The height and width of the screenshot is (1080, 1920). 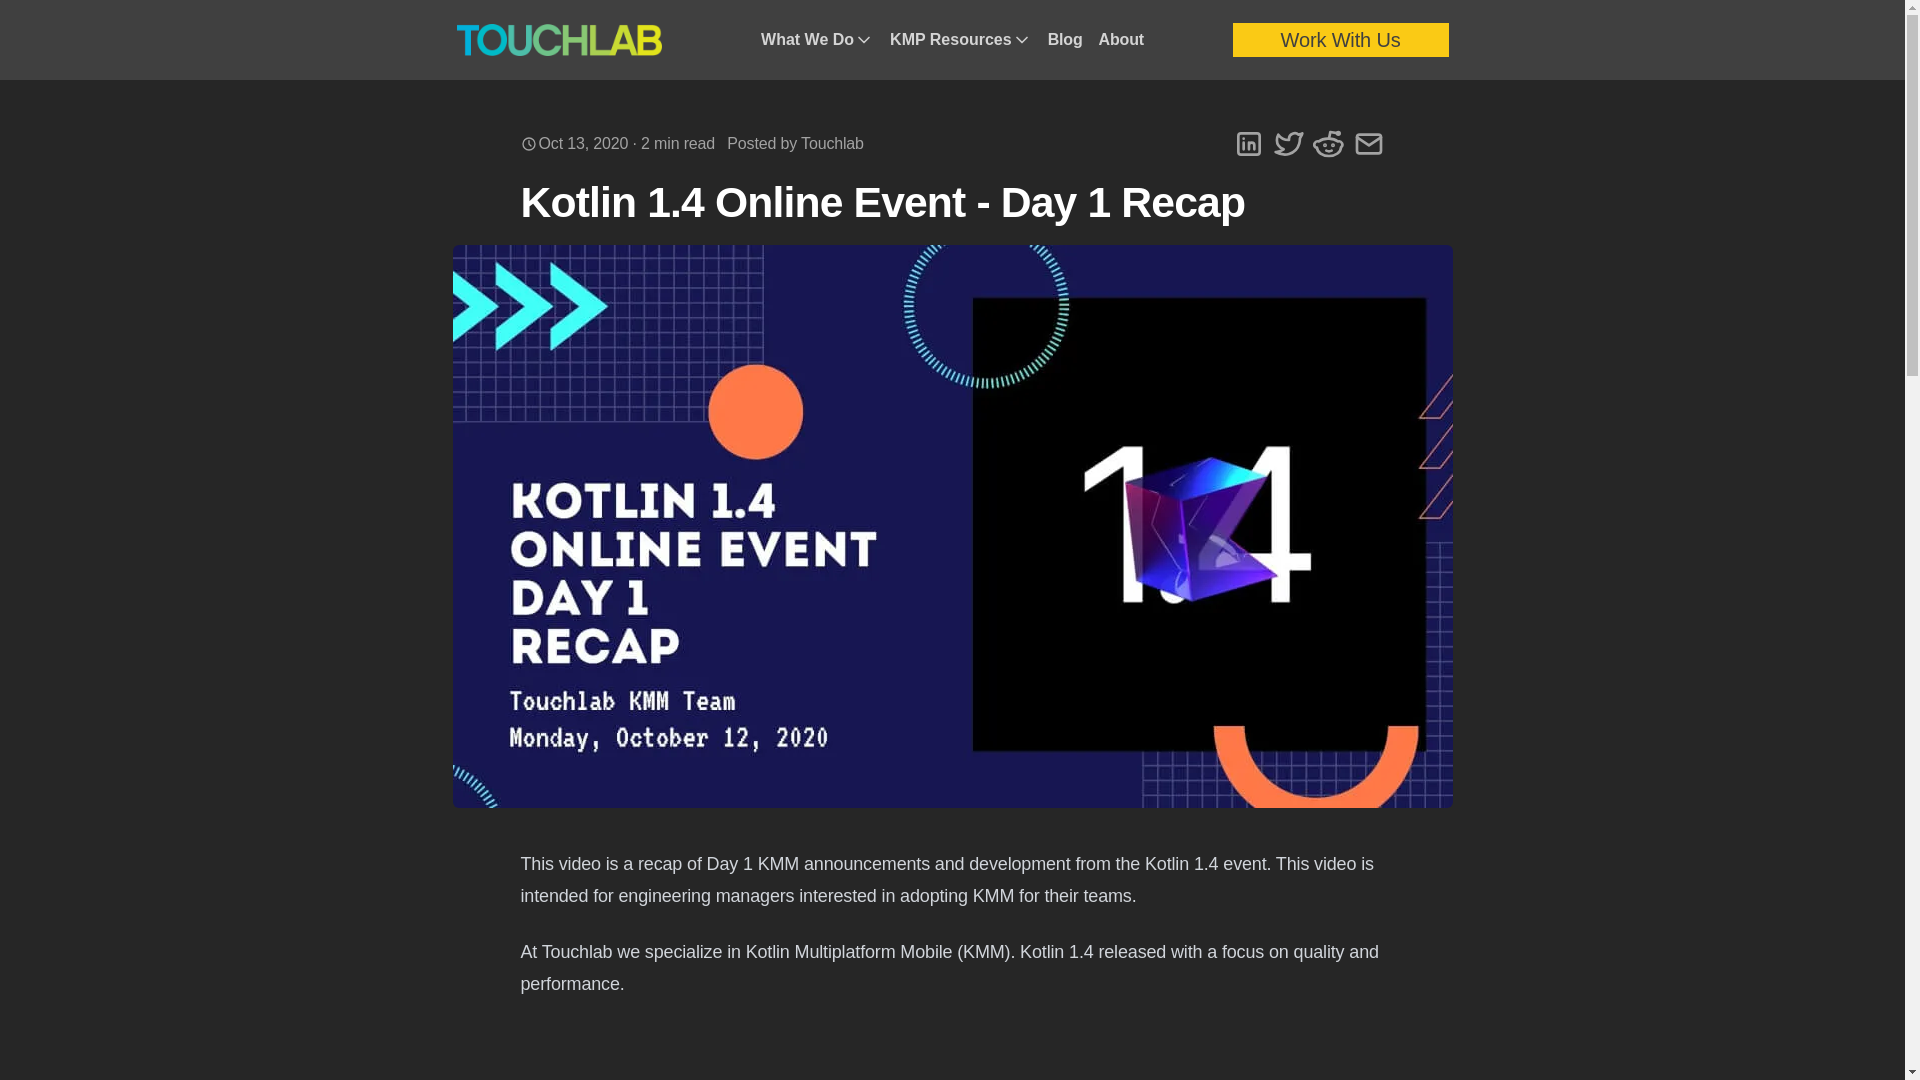 I want to click on About, so click(x=1121, y=40).